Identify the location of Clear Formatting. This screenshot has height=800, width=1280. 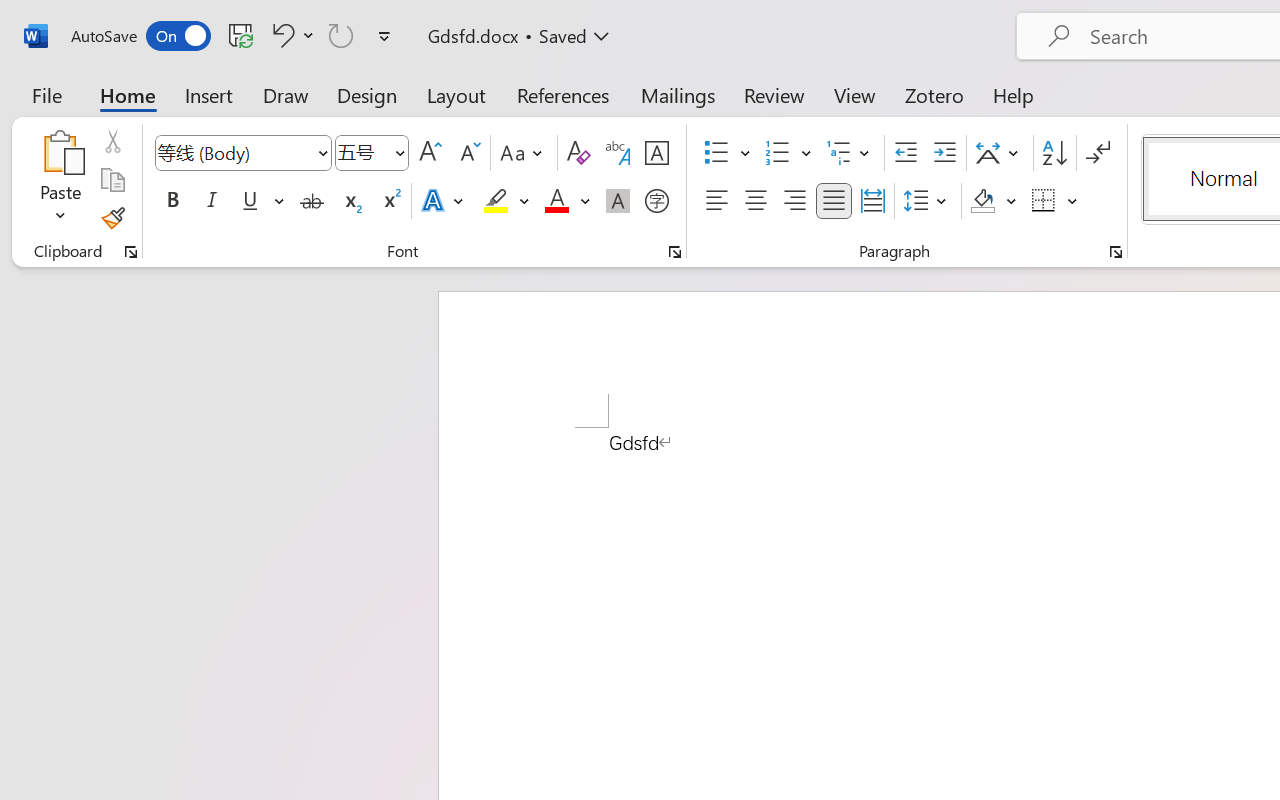
(578, 153).